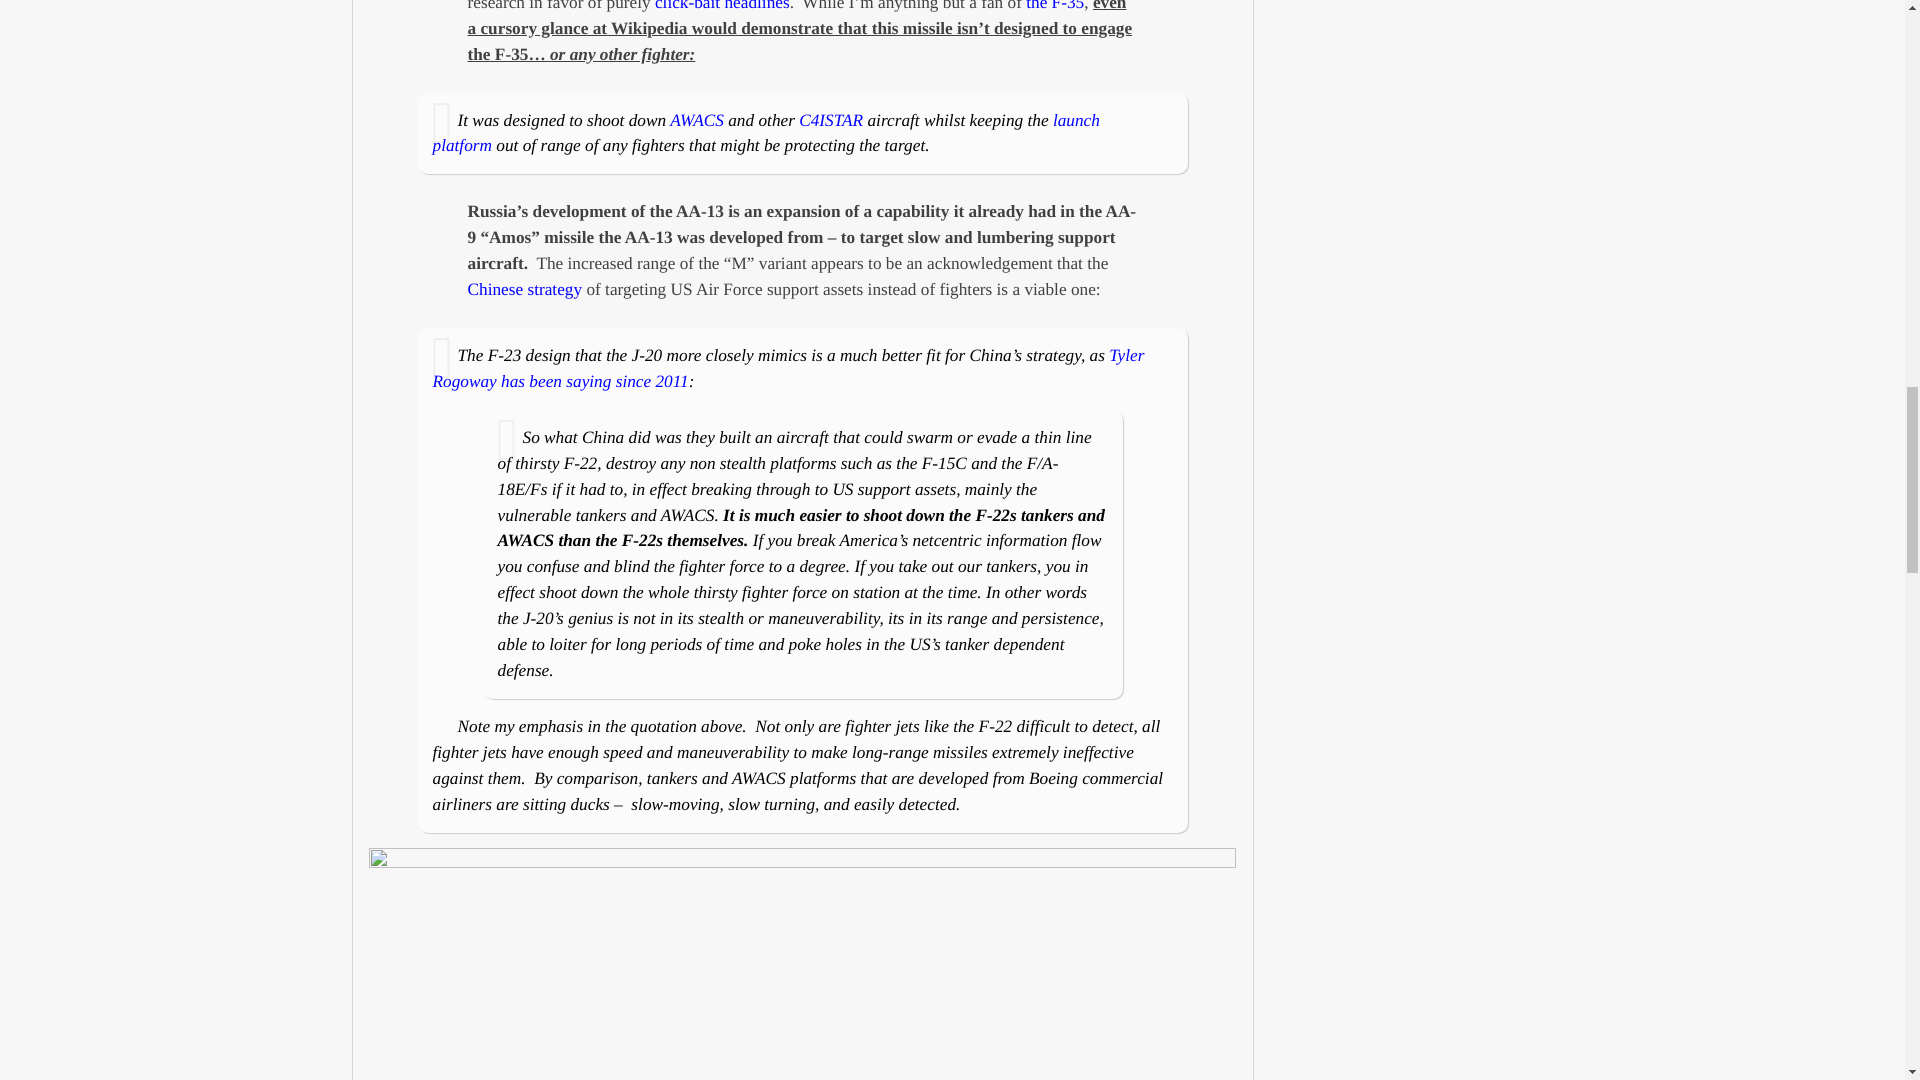 This screenshot has height=1080, width=1920. What do you see at coordinates (830, 120) in the screenshot?
I see `C4ISTAR` at bounding box center [830, 120].